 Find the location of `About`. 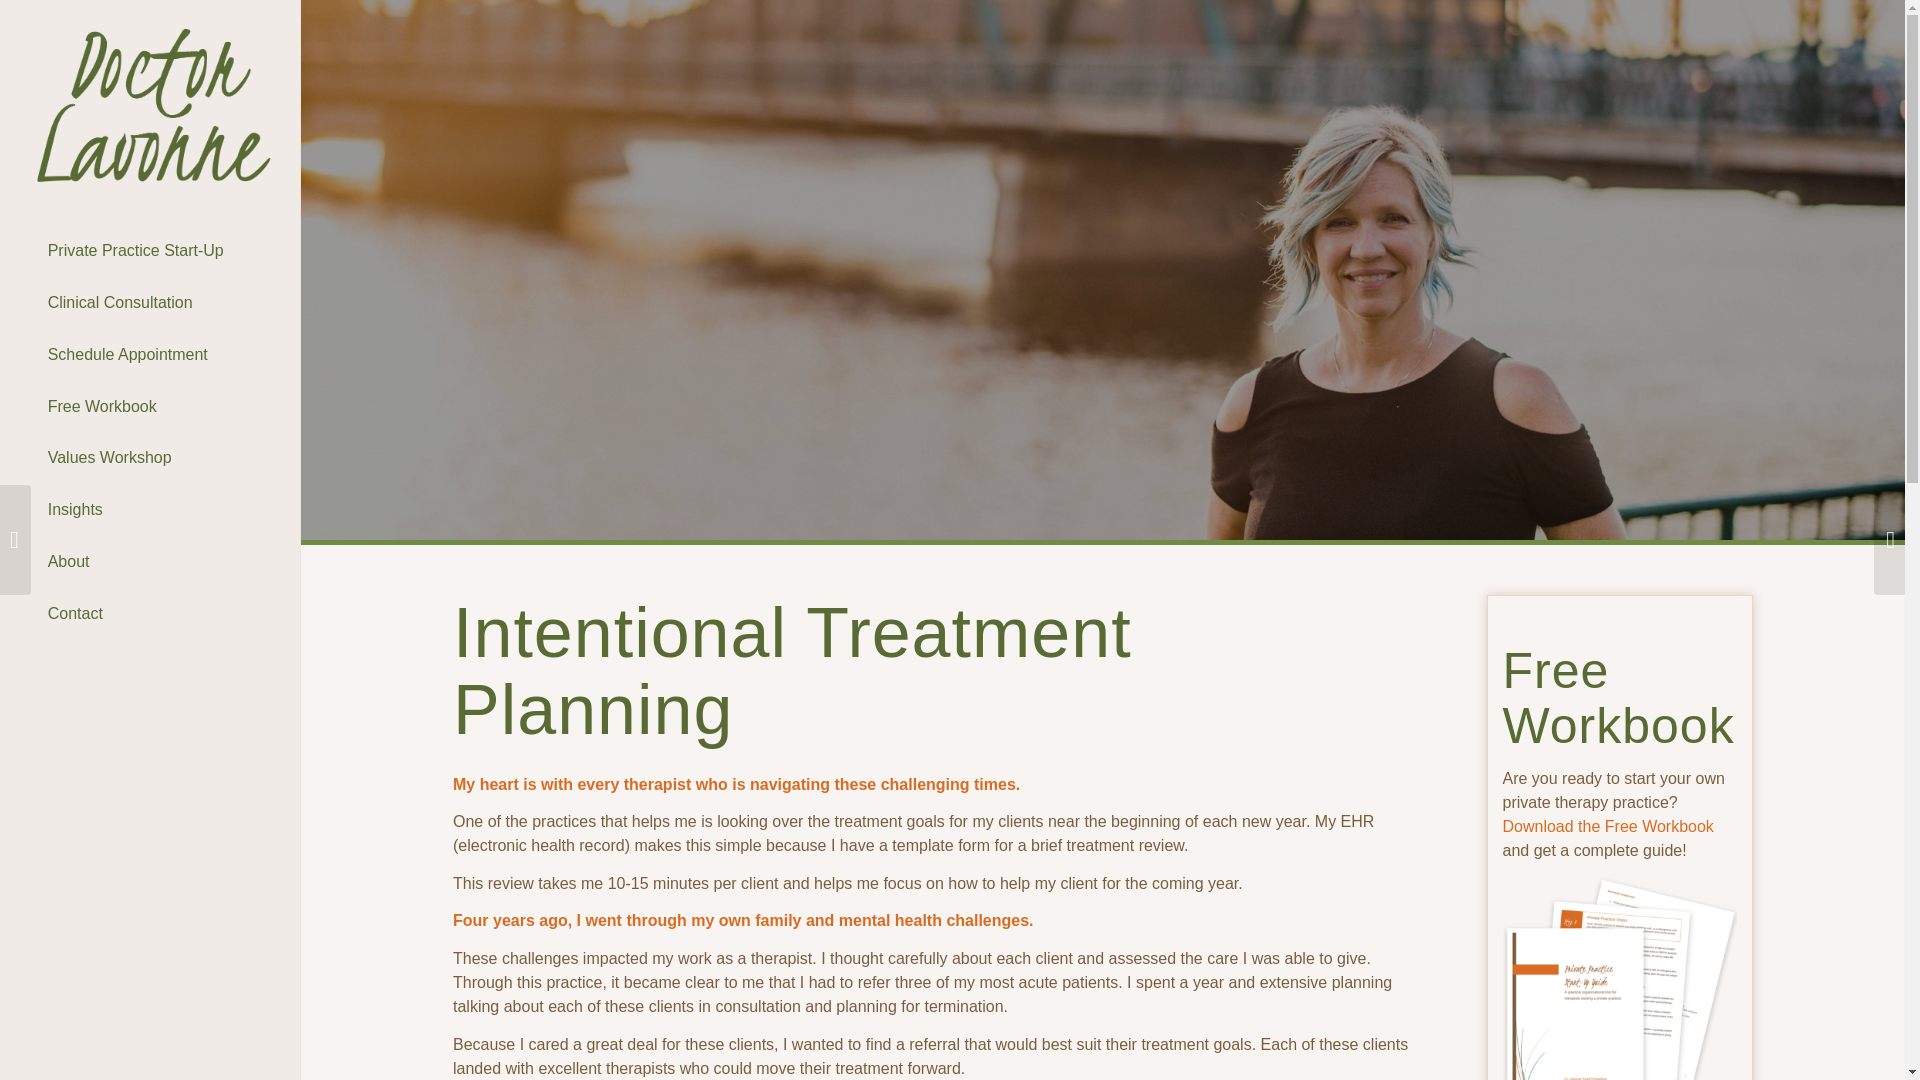

About is located at coordinates (150, 562).